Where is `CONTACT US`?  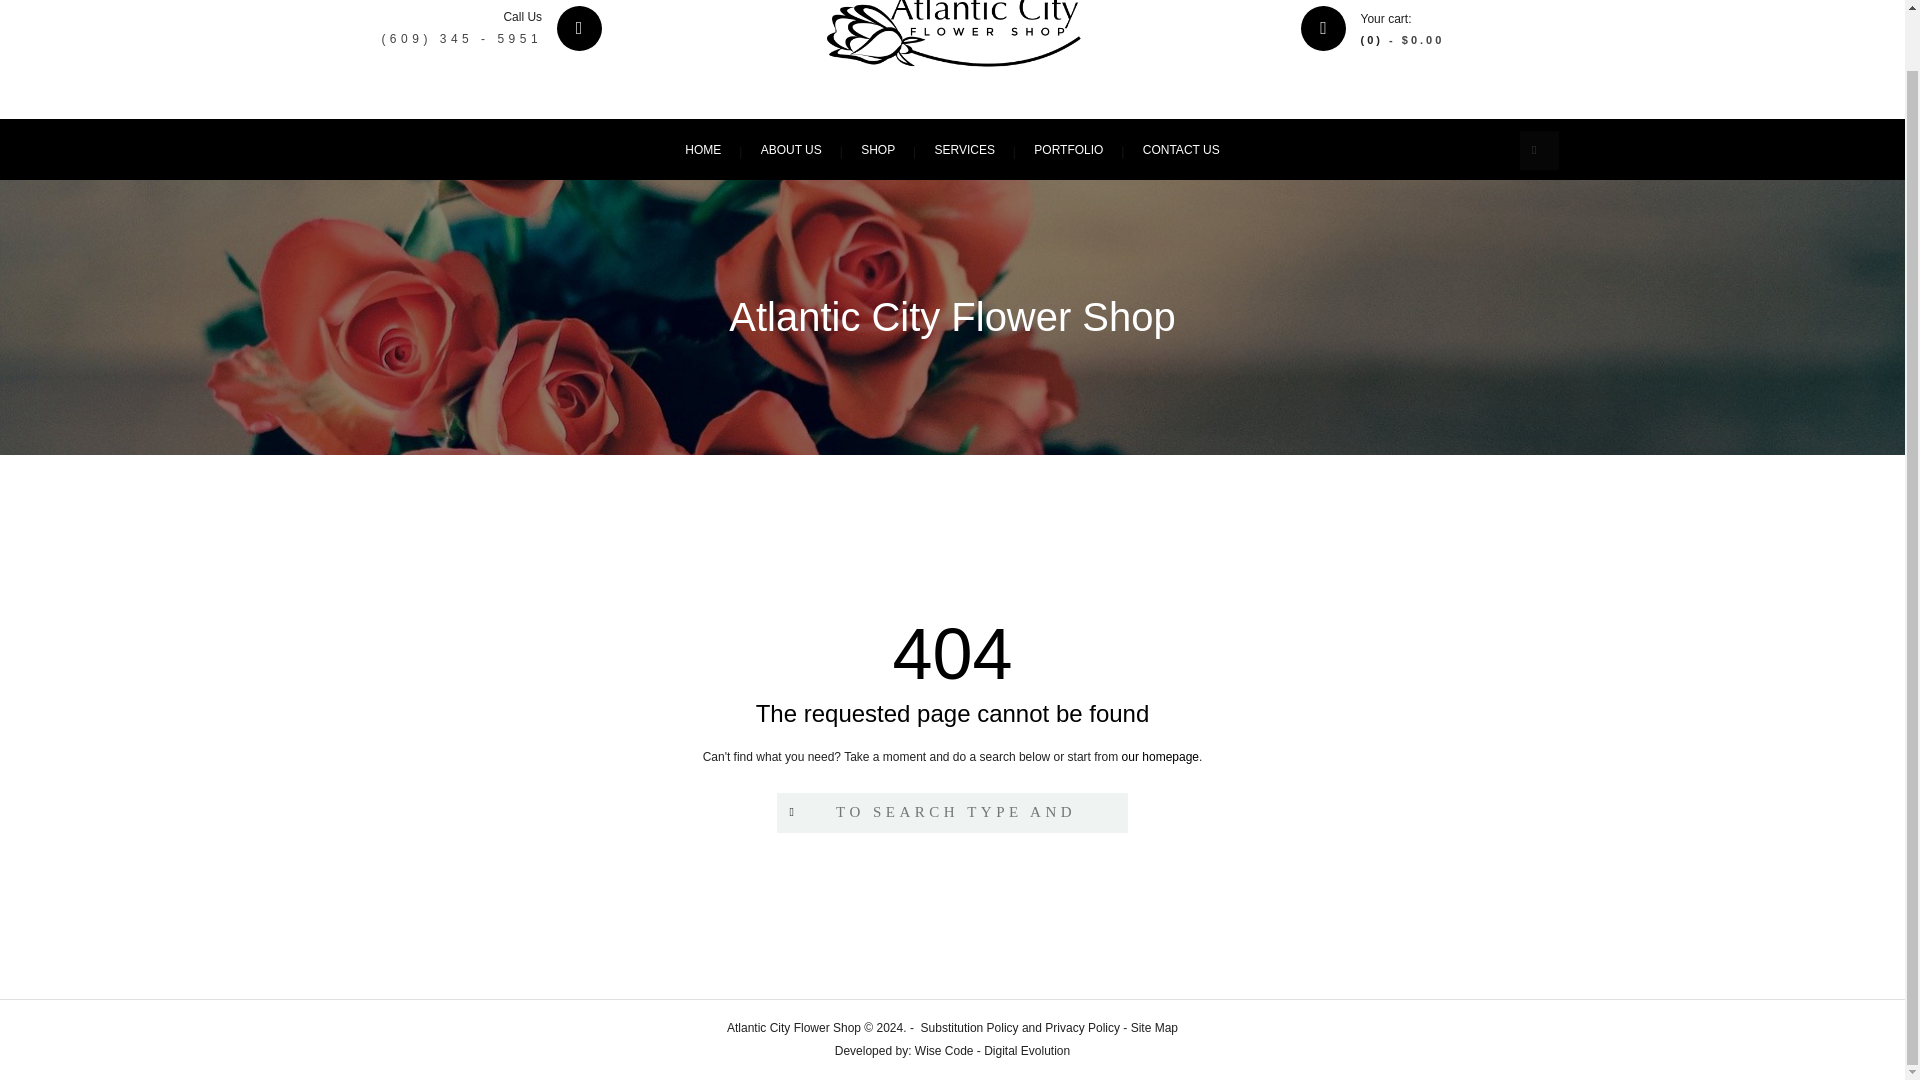 CONTACT US is located at coordinates (1182, 149).